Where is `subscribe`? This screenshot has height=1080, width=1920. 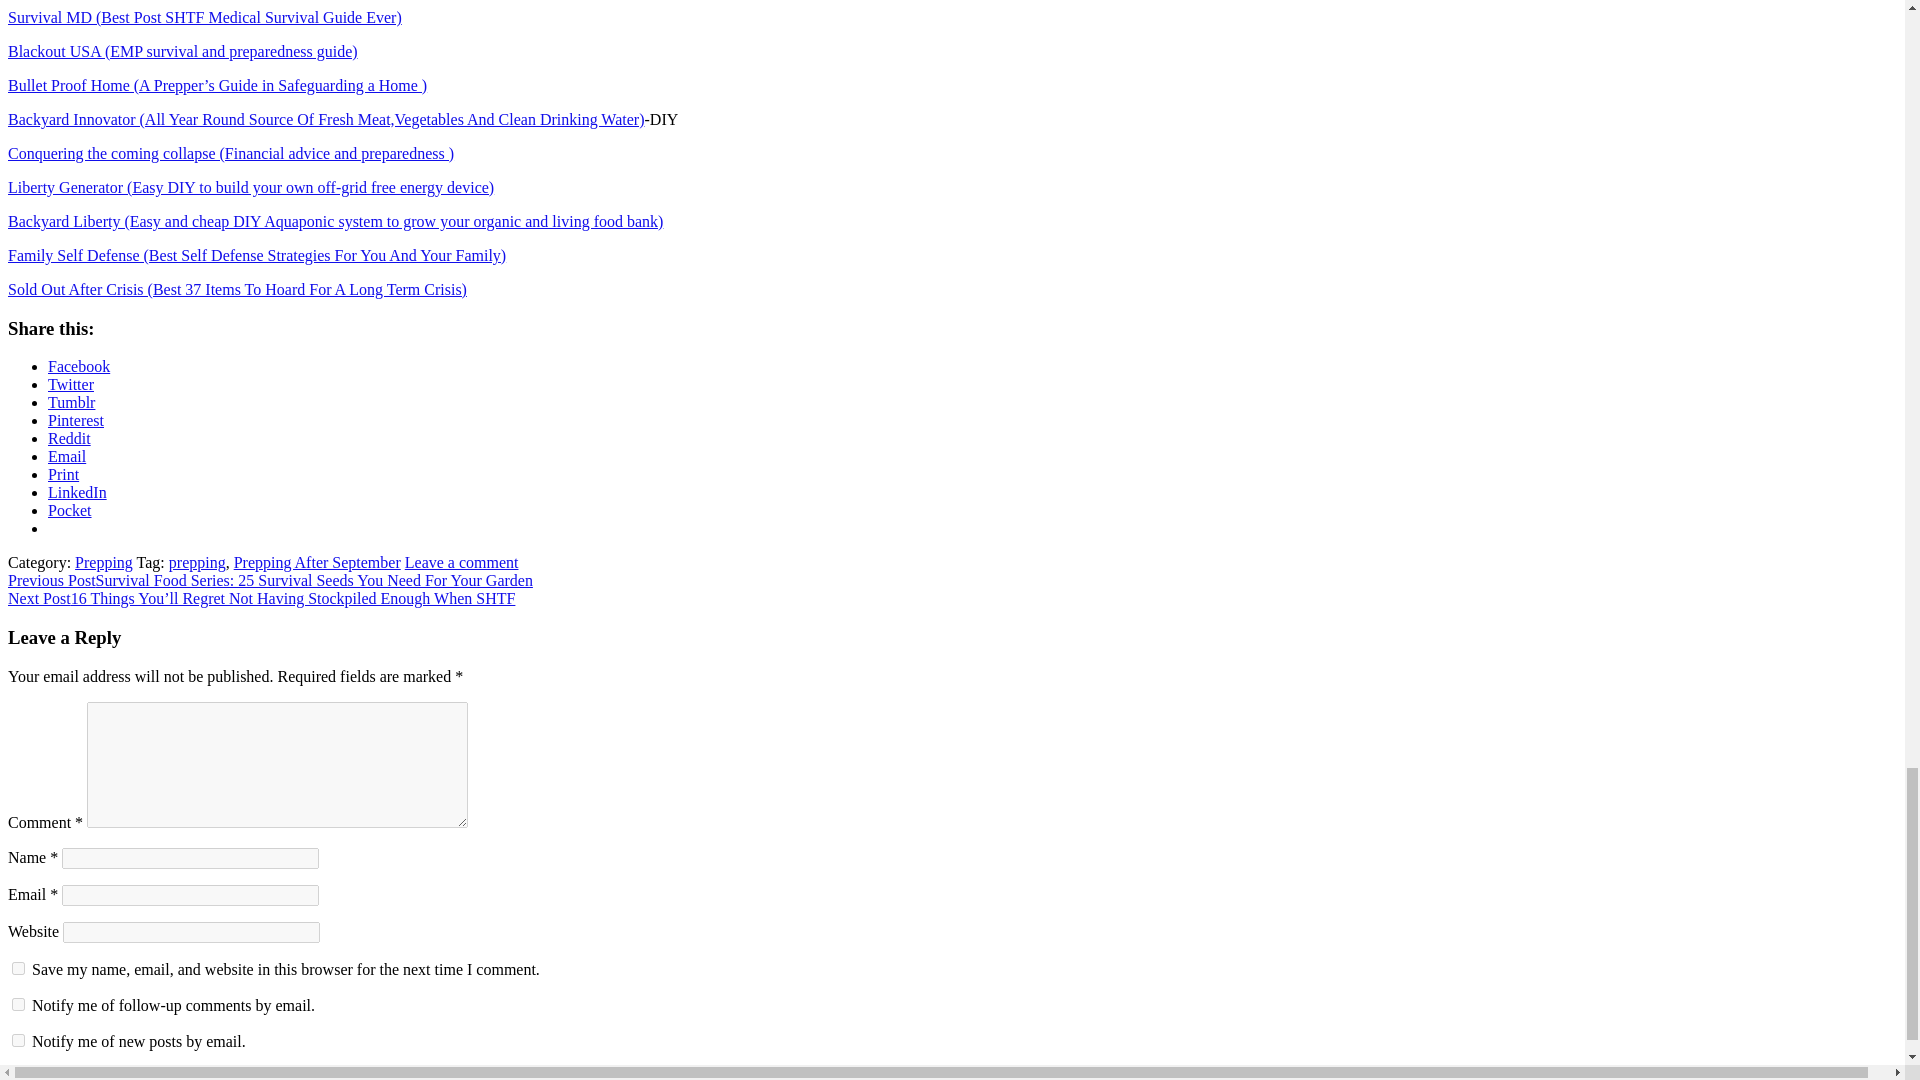 subscribe is located at coordinates (18, 1040).